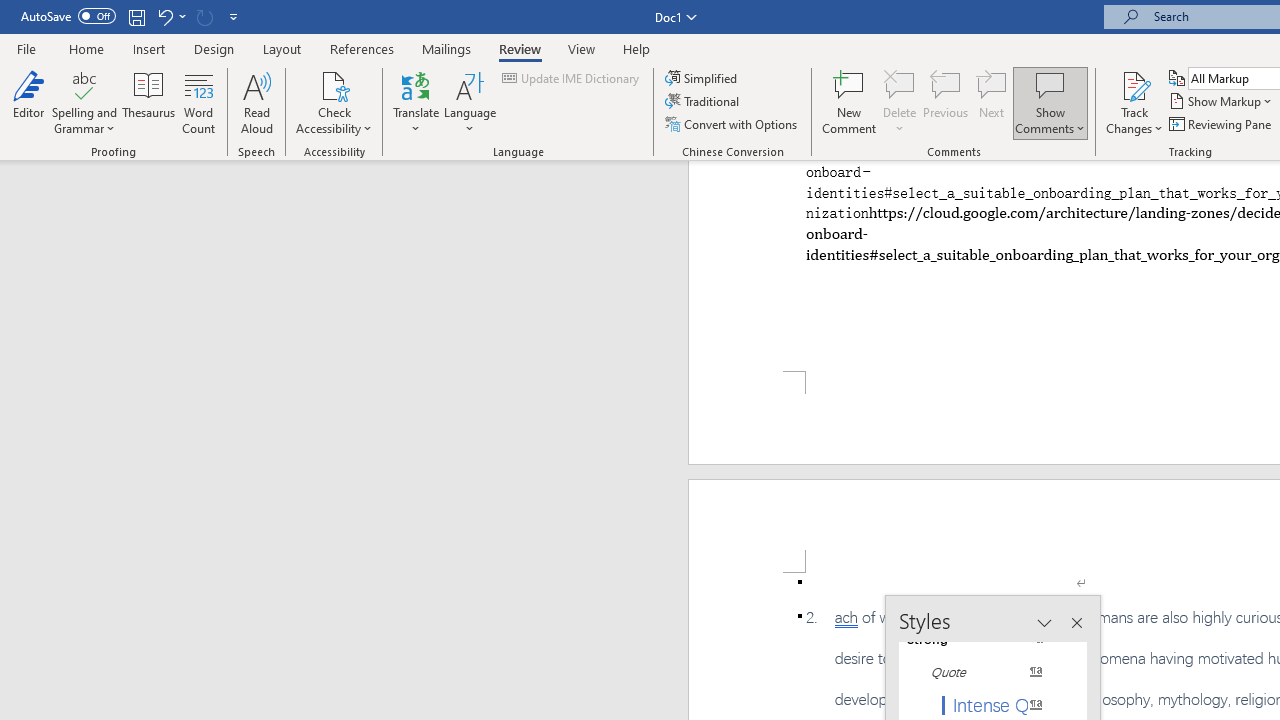  I want to click on Spelling and Grammar, so click(84, 102).